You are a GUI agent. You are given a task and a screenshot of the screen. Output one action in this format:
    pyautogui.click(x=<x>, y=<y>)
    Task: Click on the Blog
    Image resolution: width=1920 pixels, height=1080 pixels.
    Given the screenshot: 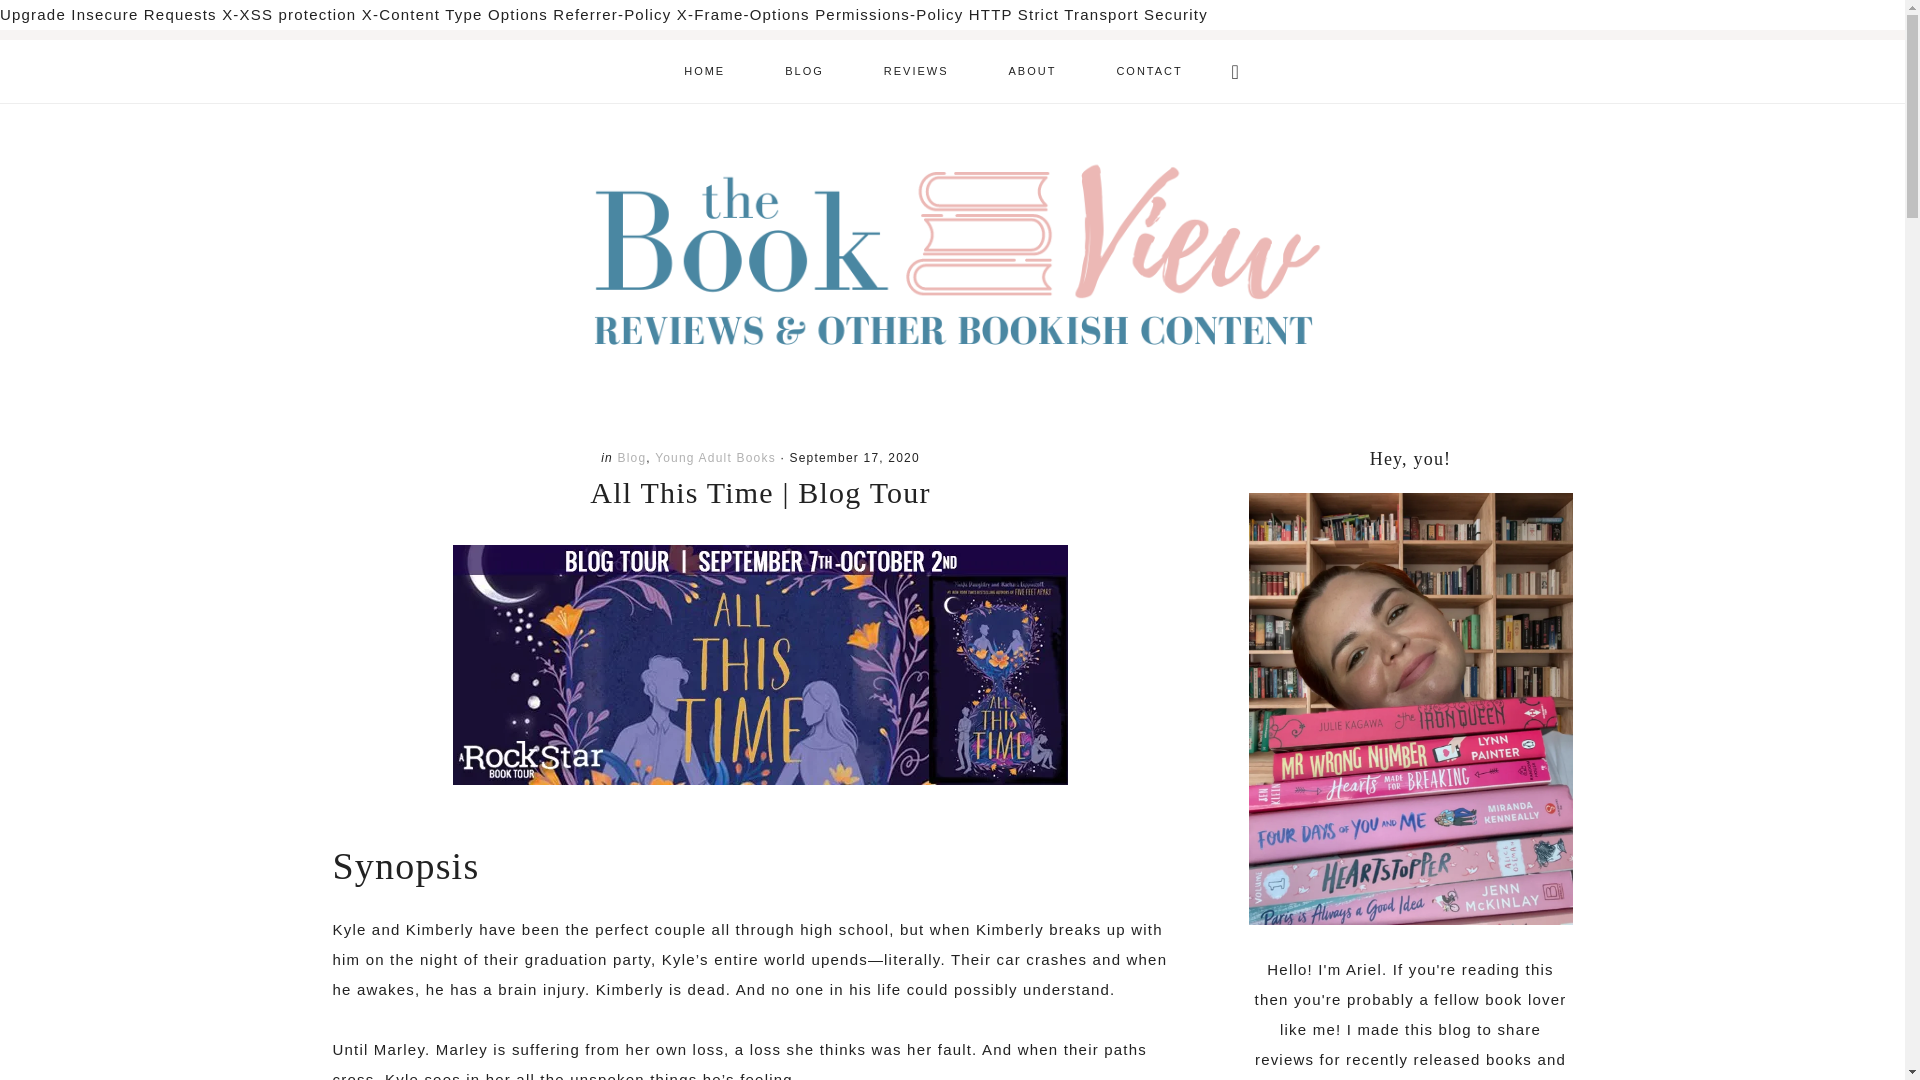 What is the action you would take?
    pyautogui.click(x=630, y=458)
    